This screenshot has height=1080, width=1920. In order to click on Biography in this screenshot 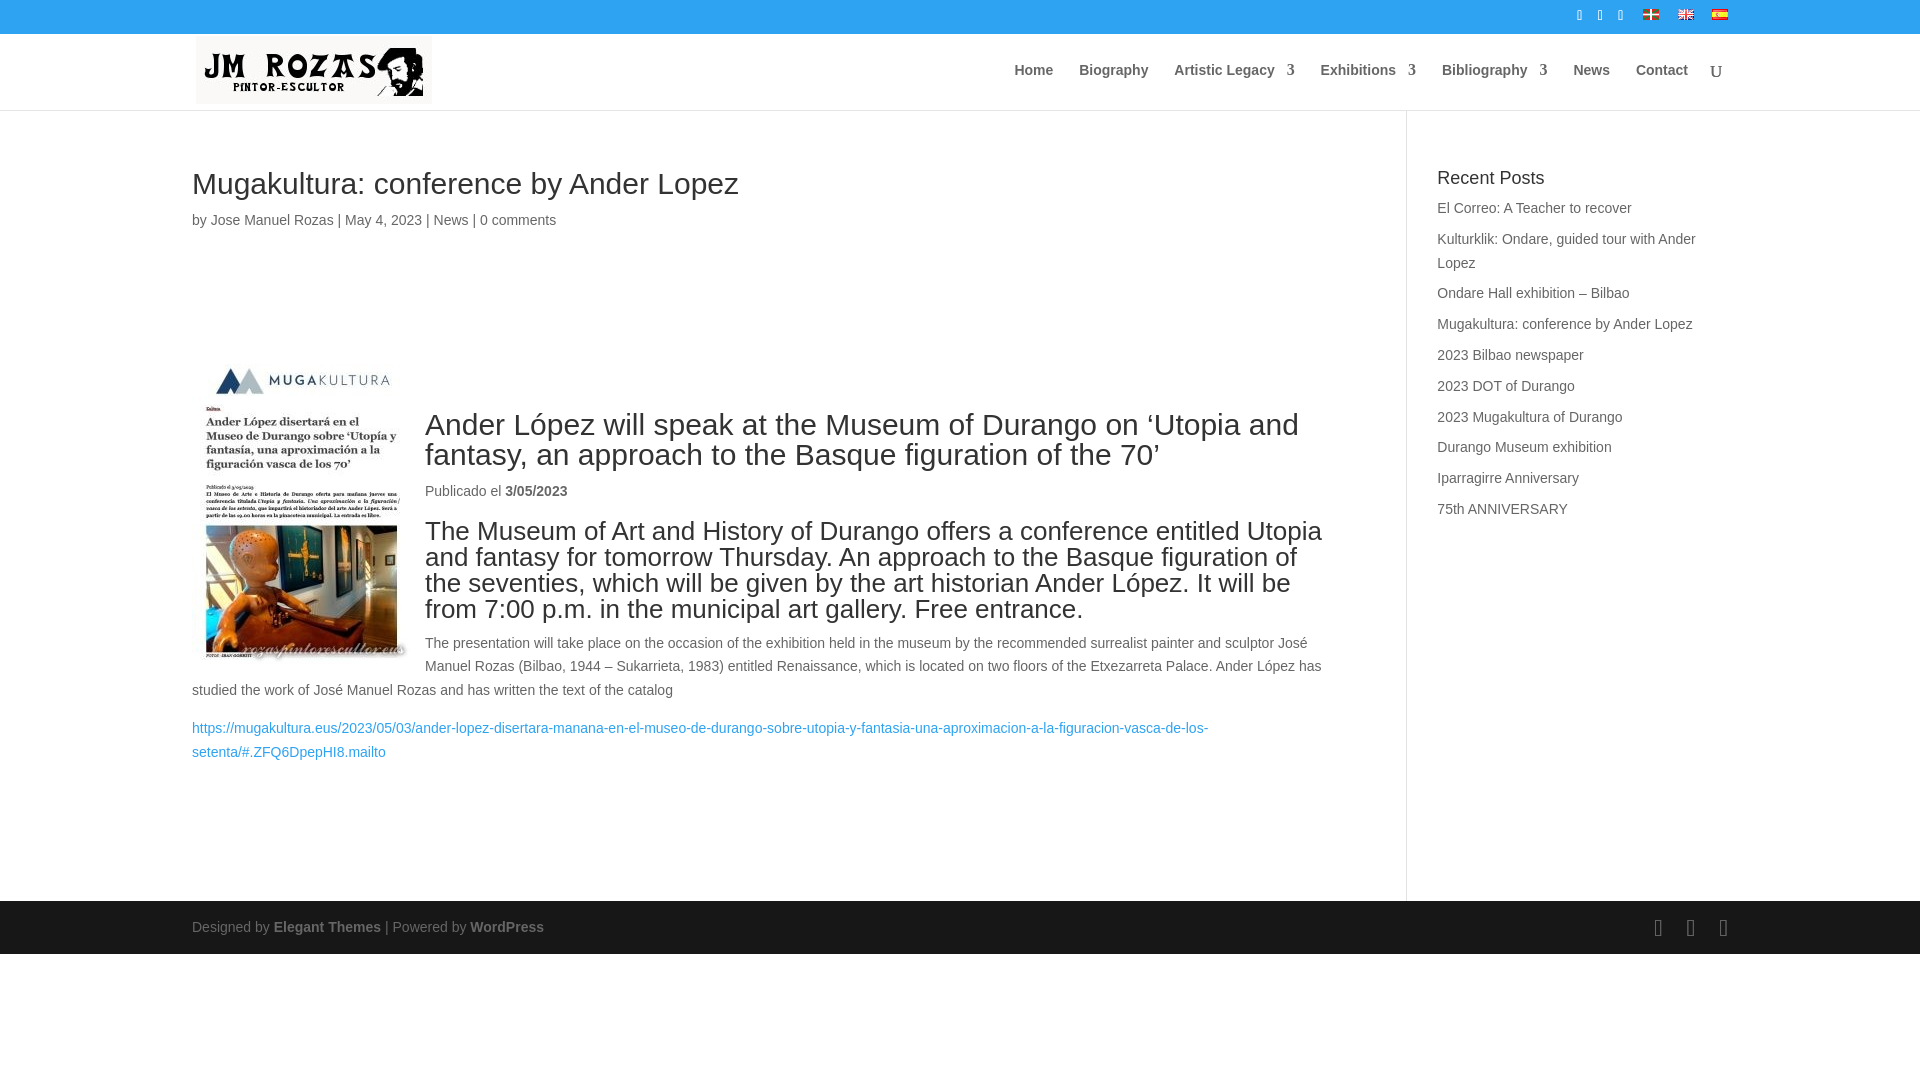, I will do `click(1114, 86)`.